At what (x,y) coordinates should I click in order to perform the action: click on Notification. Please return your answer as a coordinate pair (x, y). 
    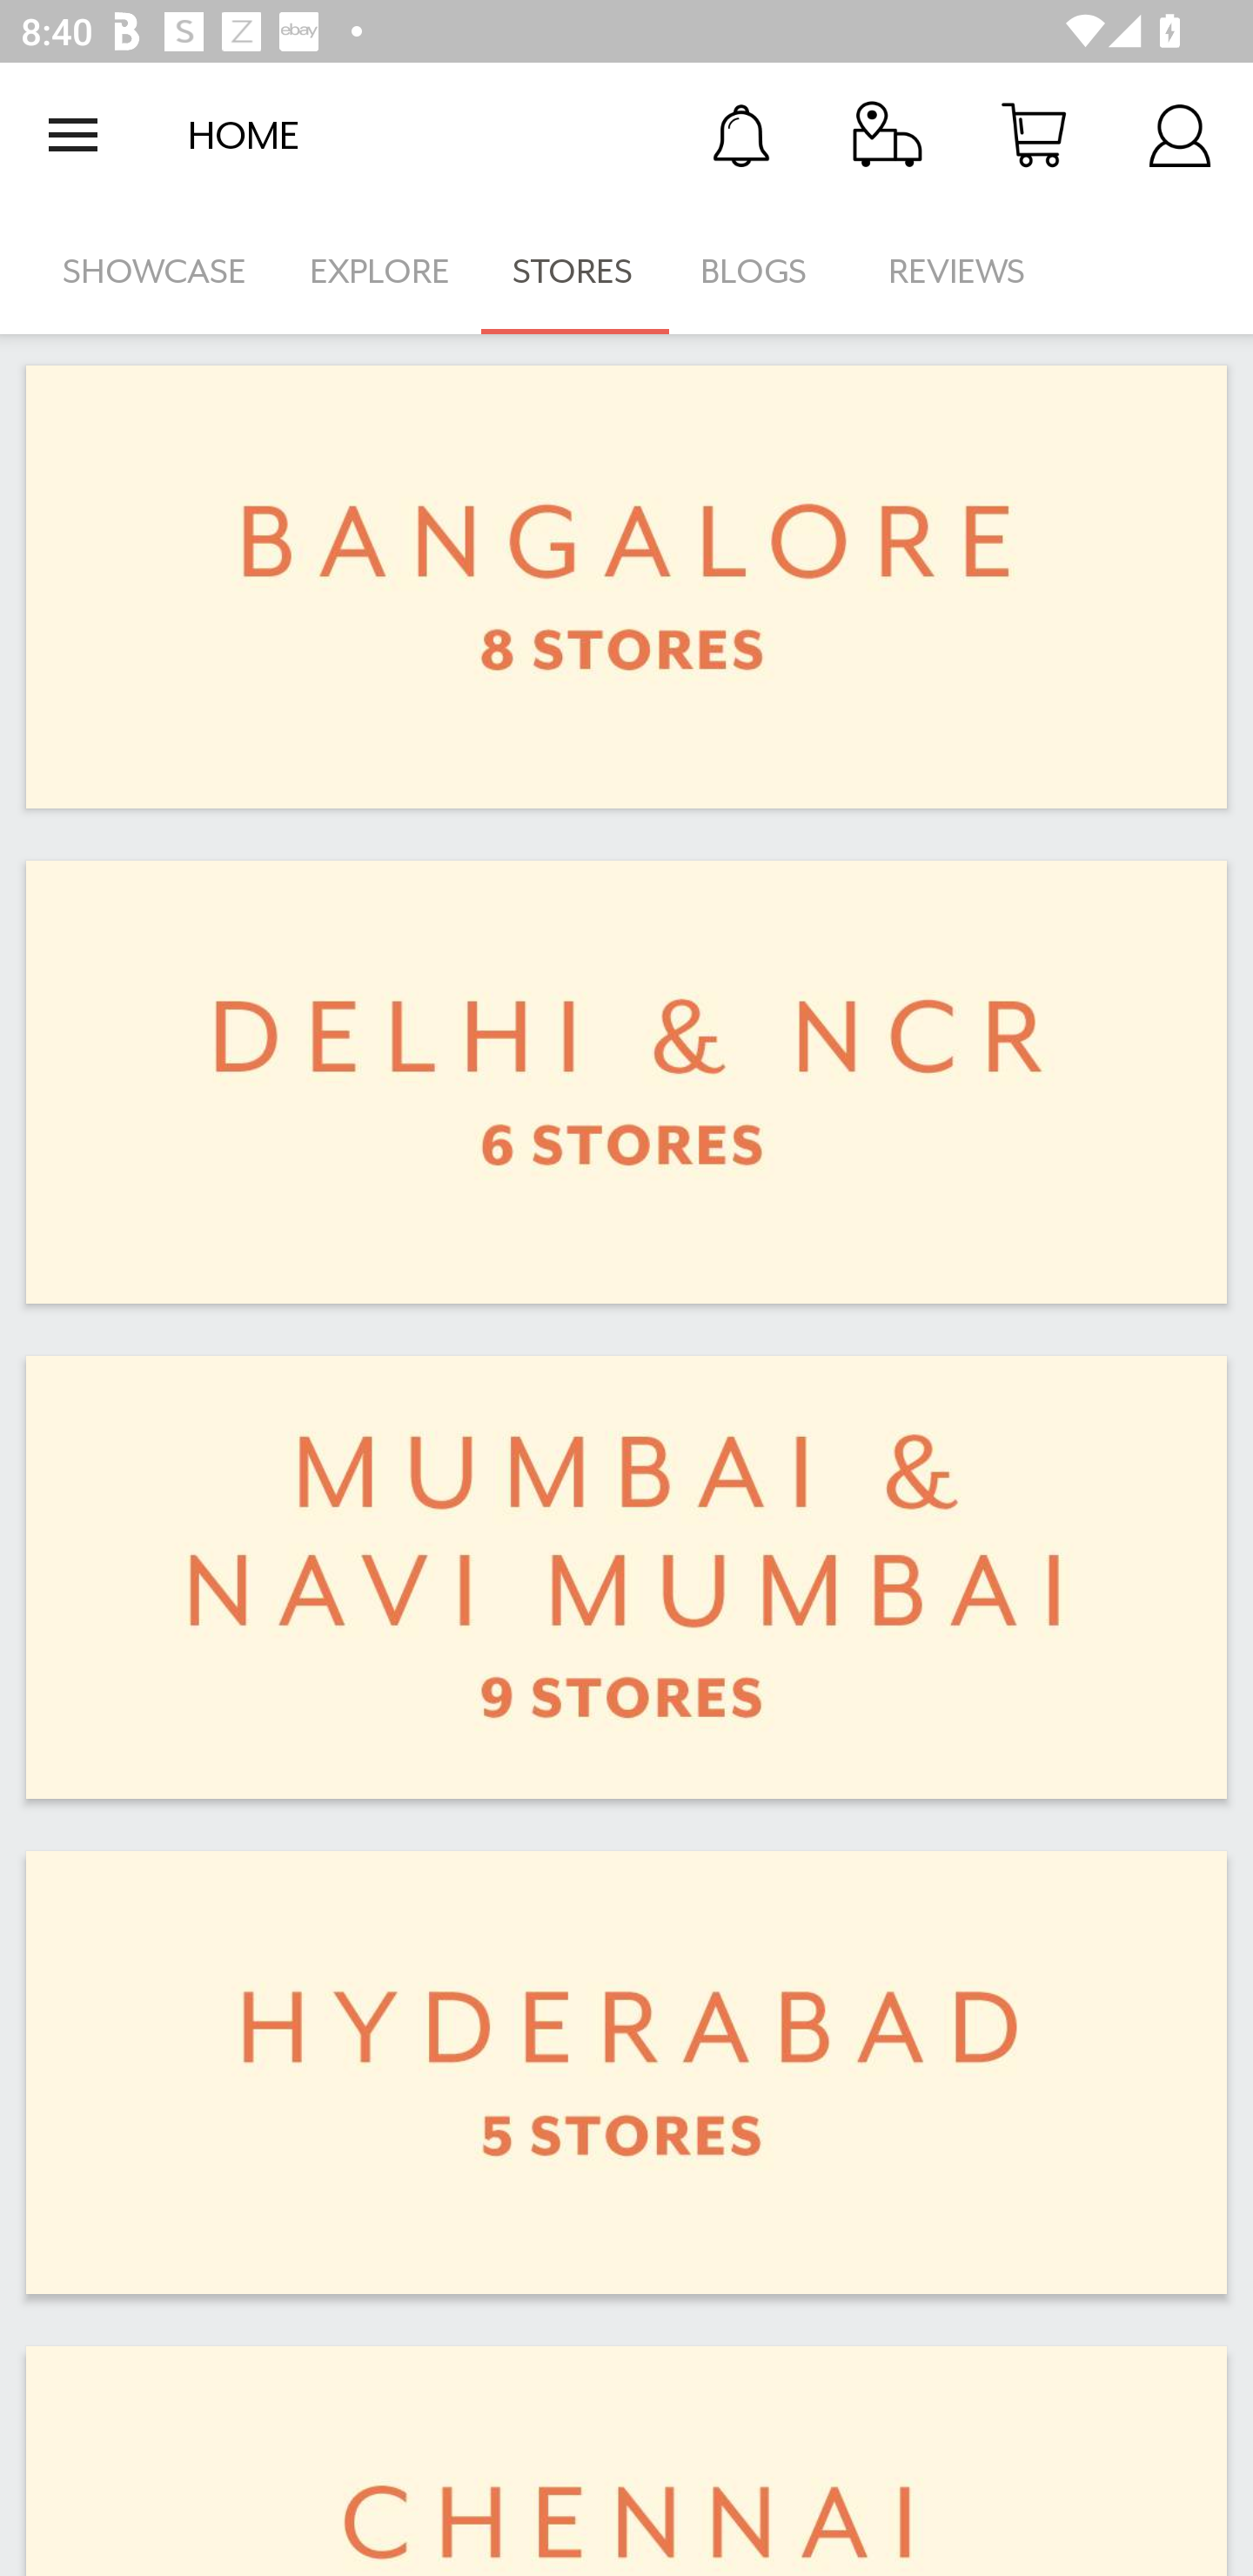
    Looking at the image, I should click on (741, 134).